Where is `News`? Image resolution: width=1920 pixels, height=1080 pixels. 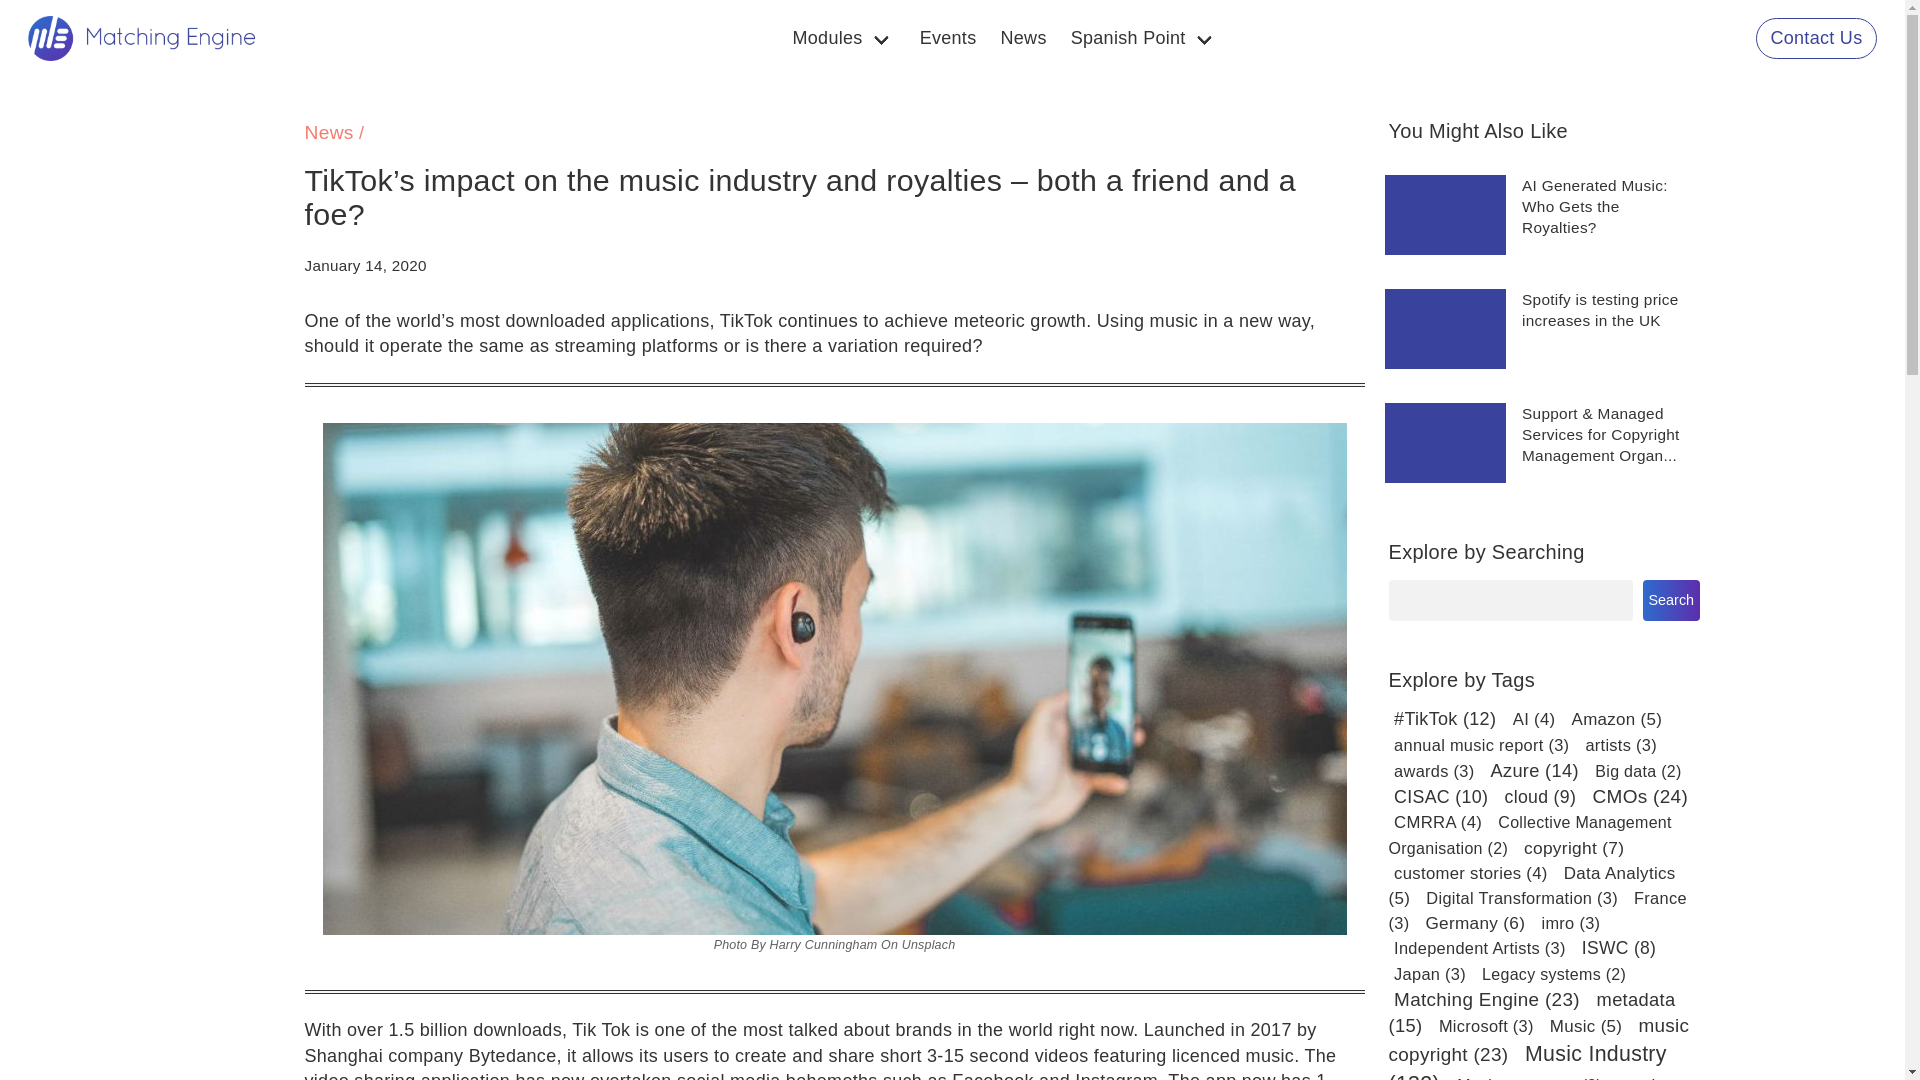 News is located at coordinates (1022, 38).